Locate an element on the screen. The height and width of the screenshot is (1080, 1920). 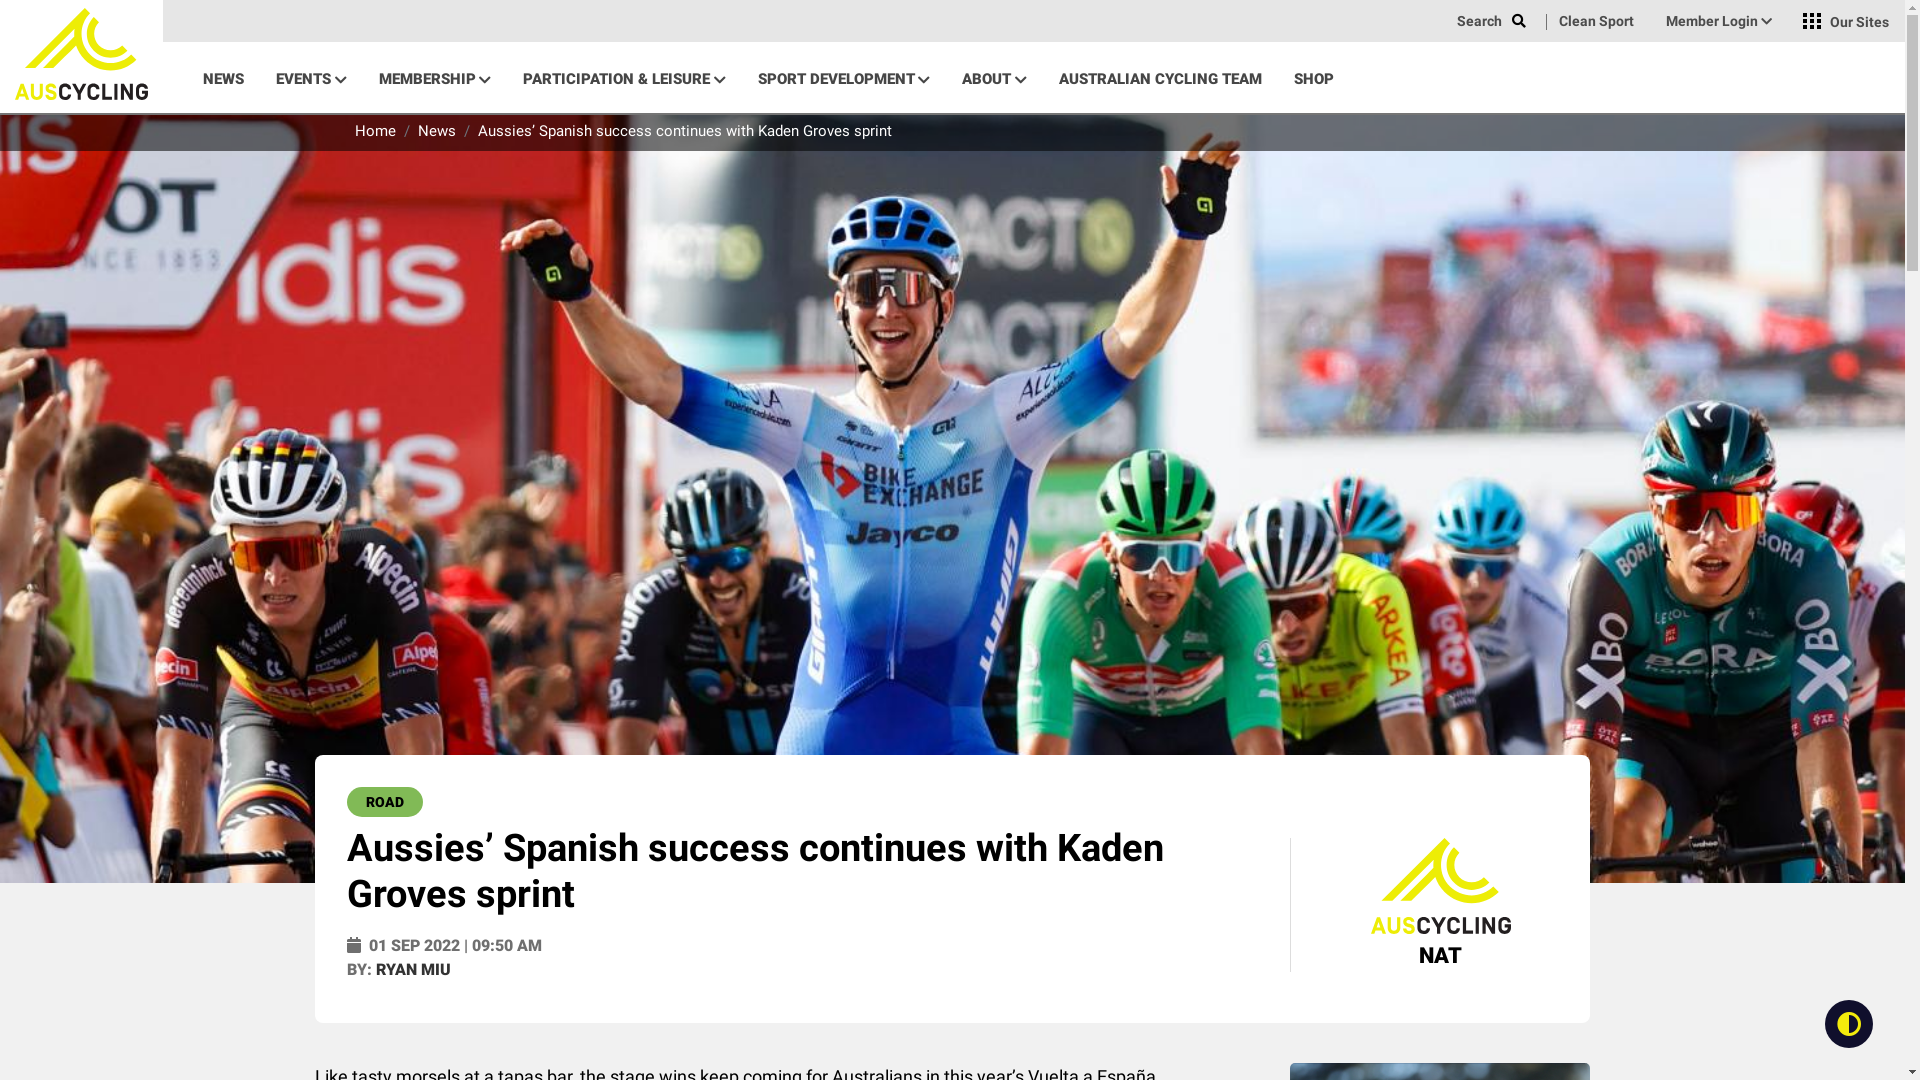
Member Login is located at coordinates (1719, 22).